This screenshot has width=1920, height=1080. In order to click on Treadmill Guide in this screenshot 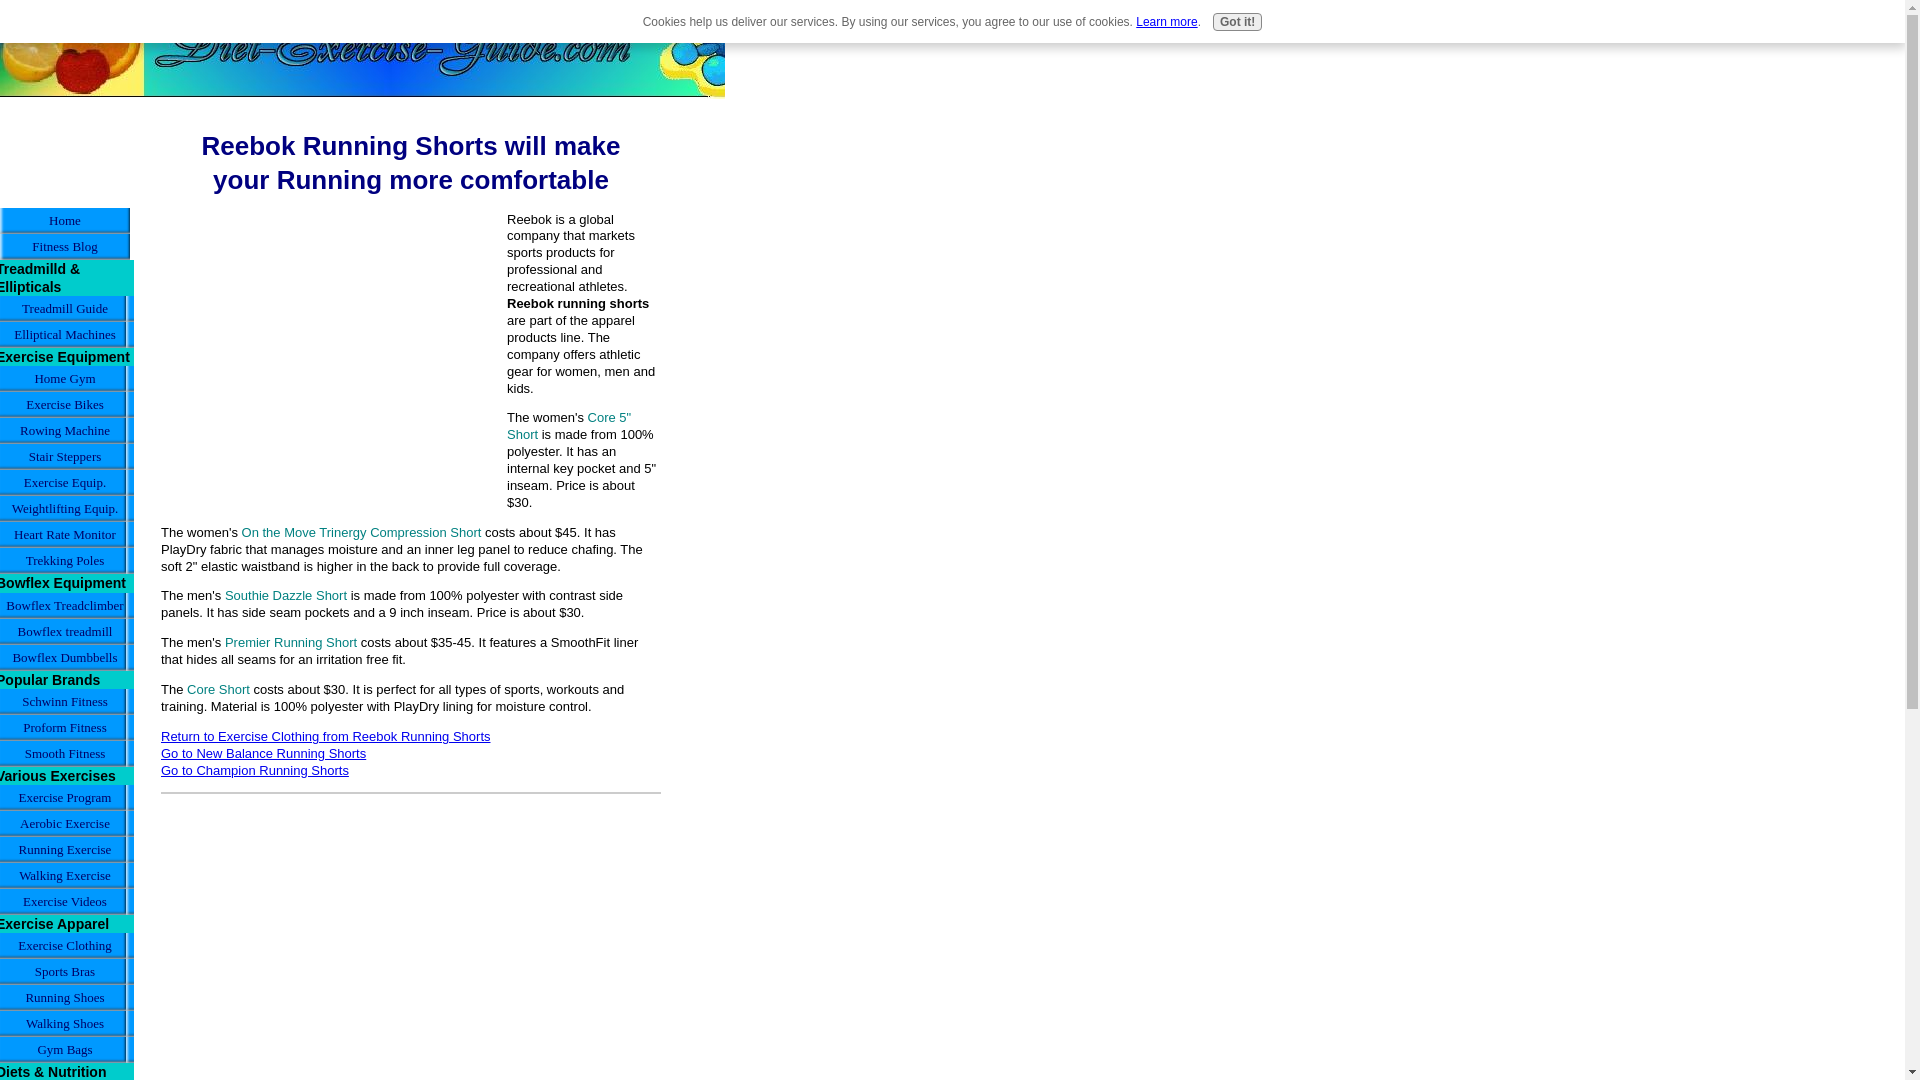, I will do `click(67, 308)`.